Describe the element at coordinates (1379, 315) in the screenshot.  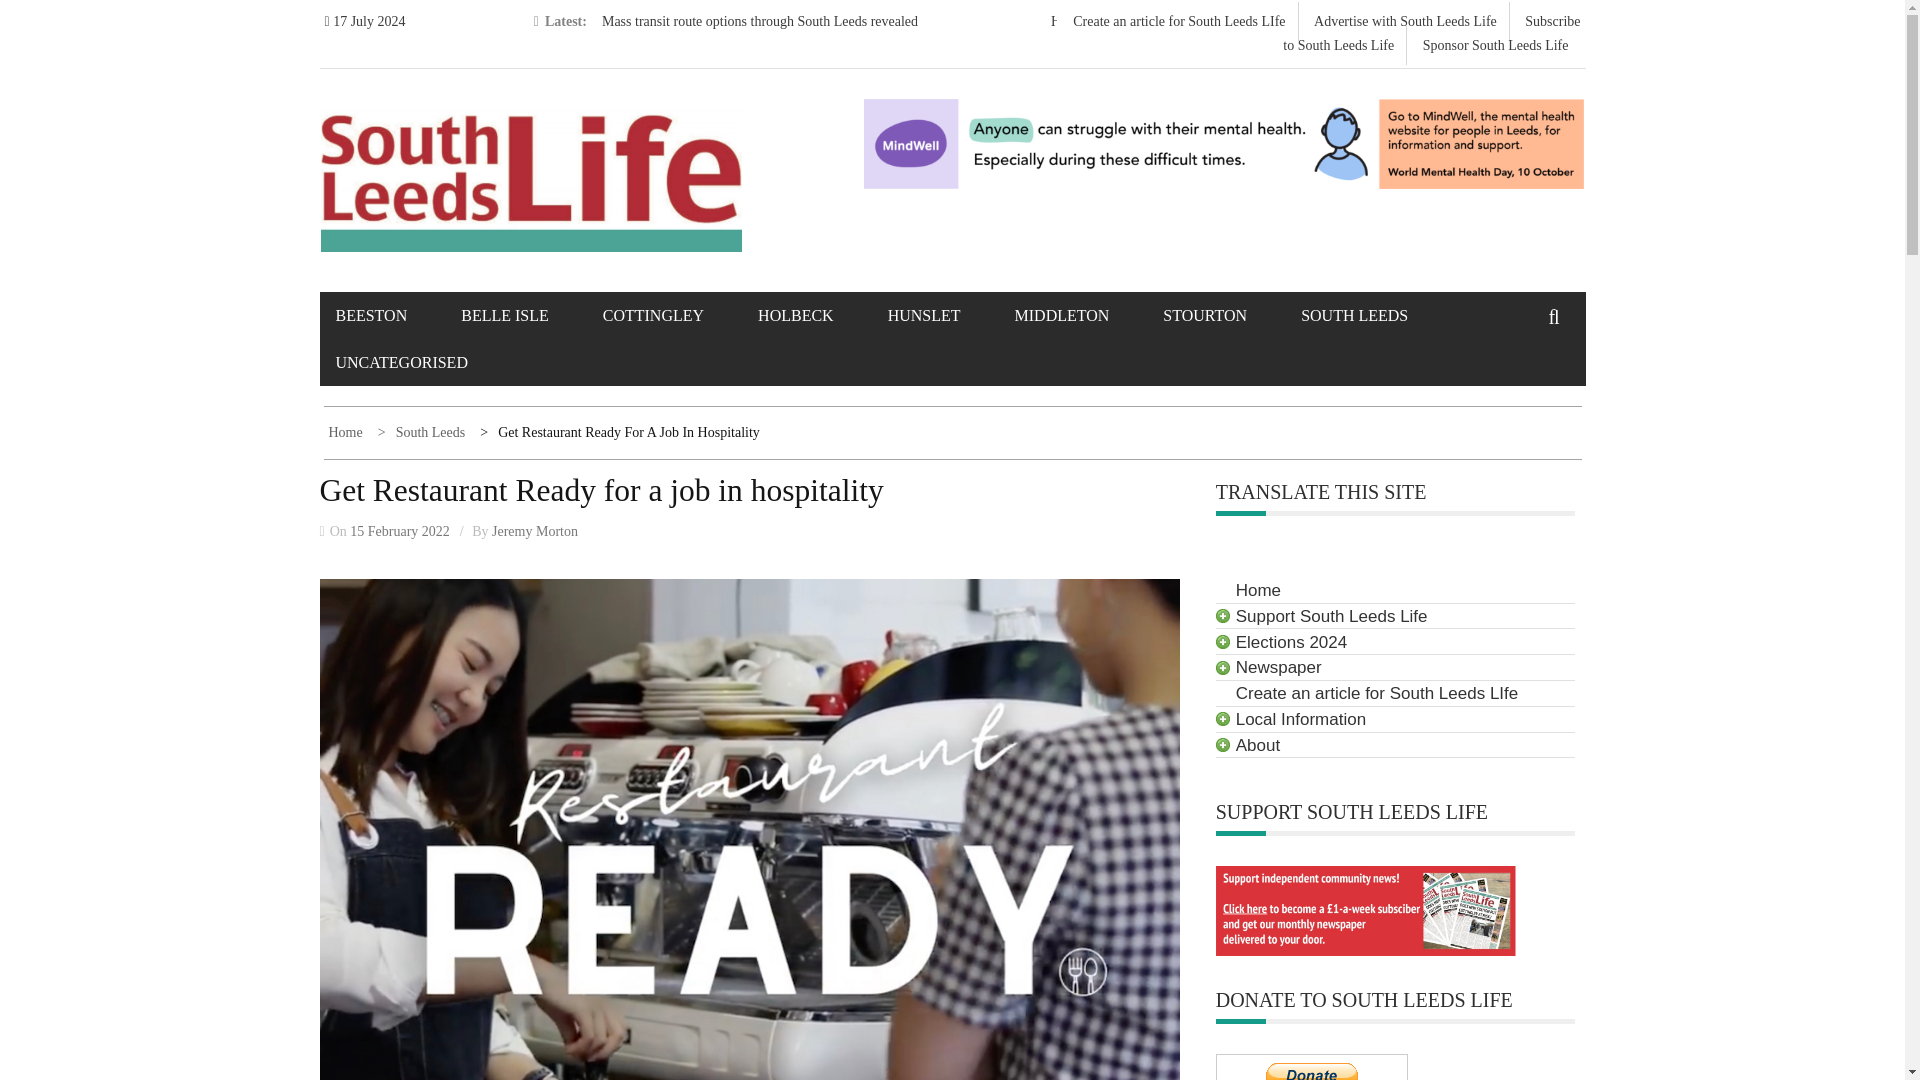
I see `SOUTH LEEDS` at that location.